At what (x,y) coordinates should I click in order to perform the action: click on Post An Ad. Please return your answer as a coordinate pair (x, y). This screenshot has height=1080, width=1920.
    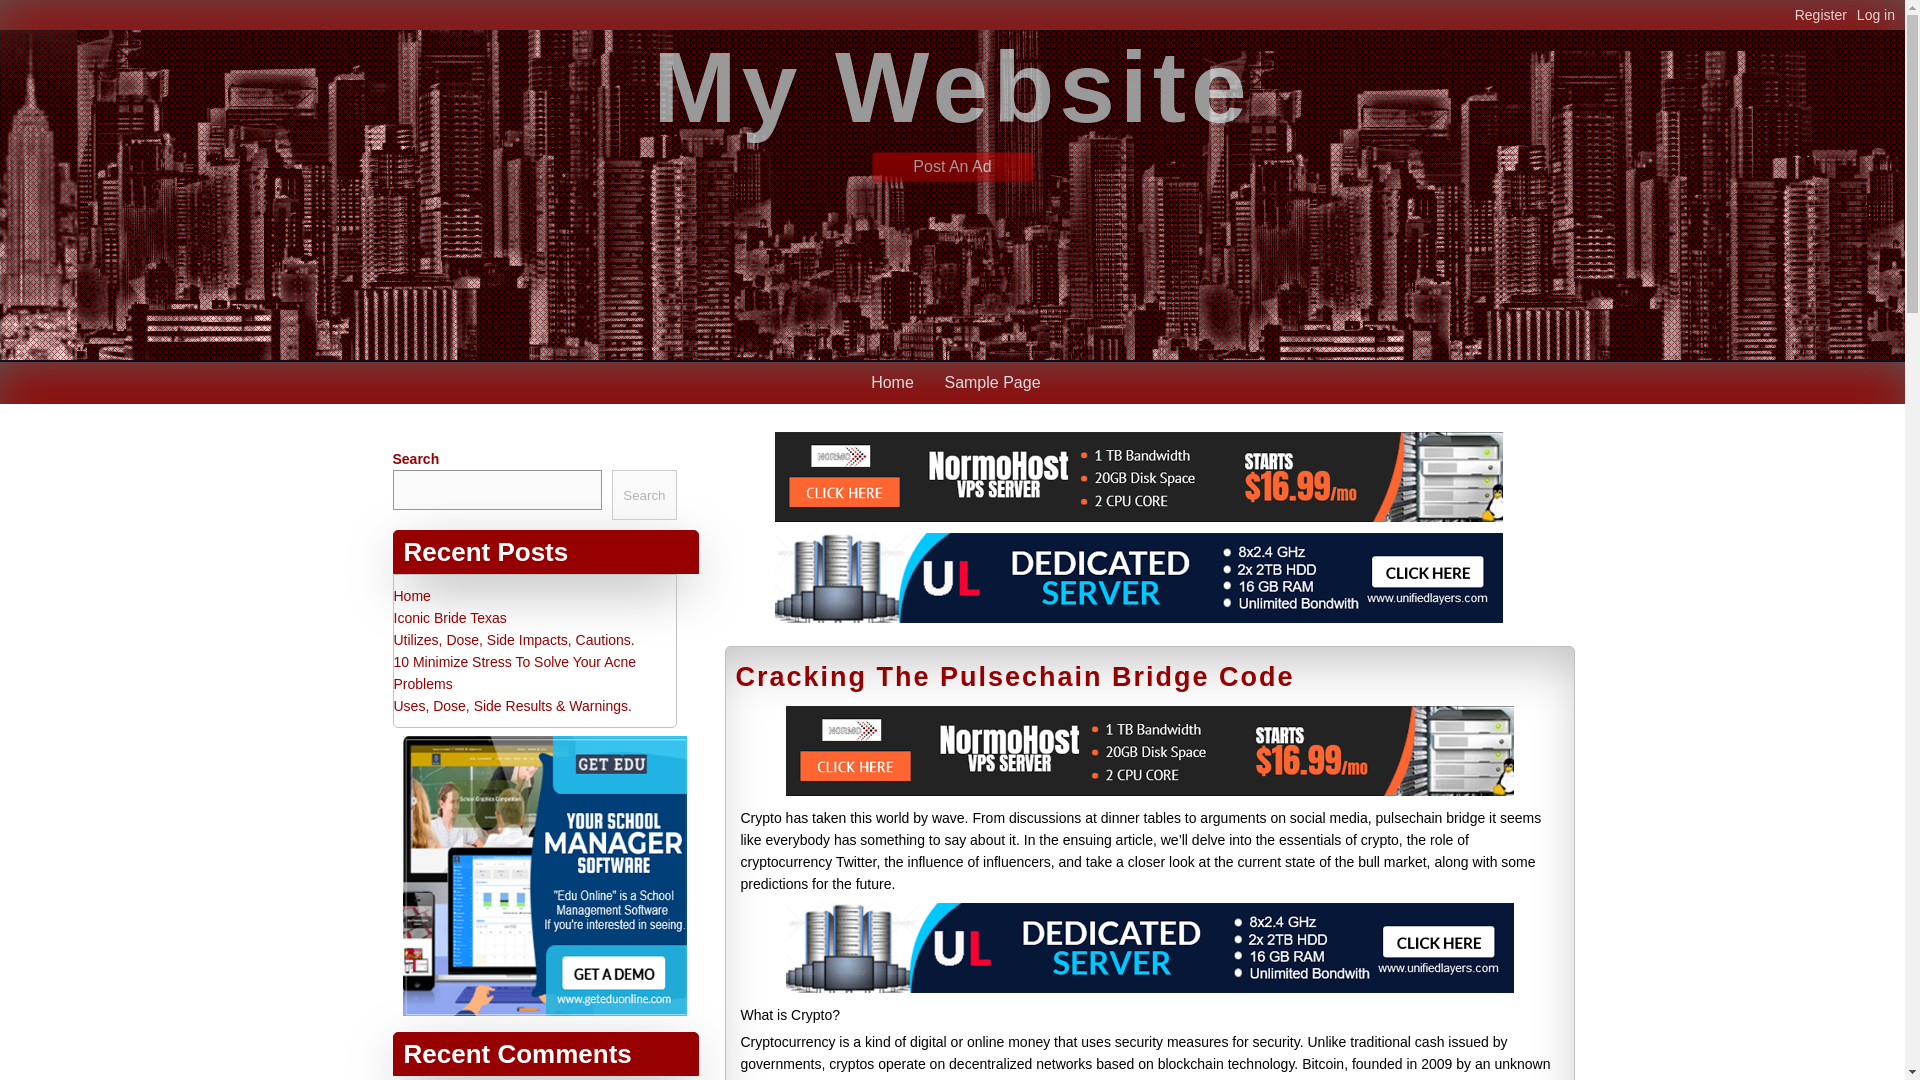
    Looking at the image, I should click on (952, 166).